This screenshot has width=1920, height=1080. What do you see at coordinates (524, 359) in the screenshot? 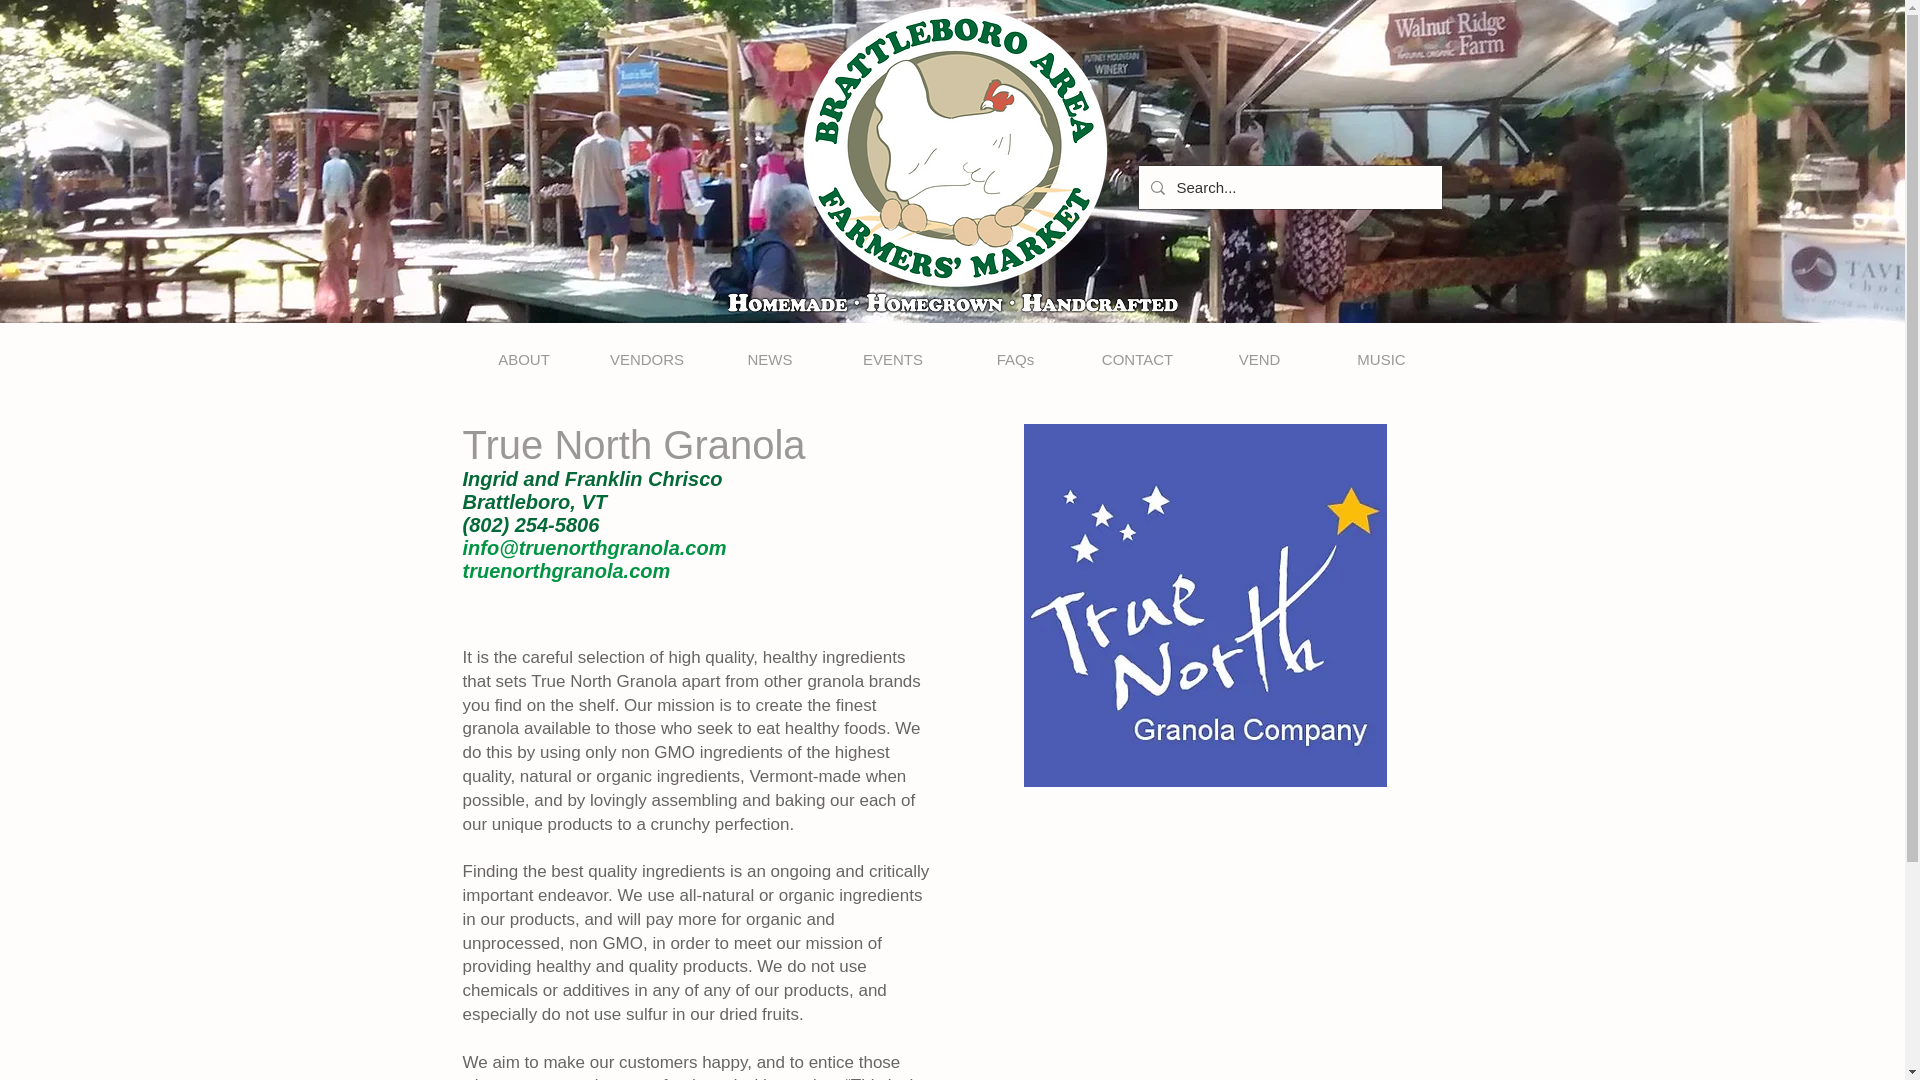
I see `ABOUT` at bounding box center [524, 359].